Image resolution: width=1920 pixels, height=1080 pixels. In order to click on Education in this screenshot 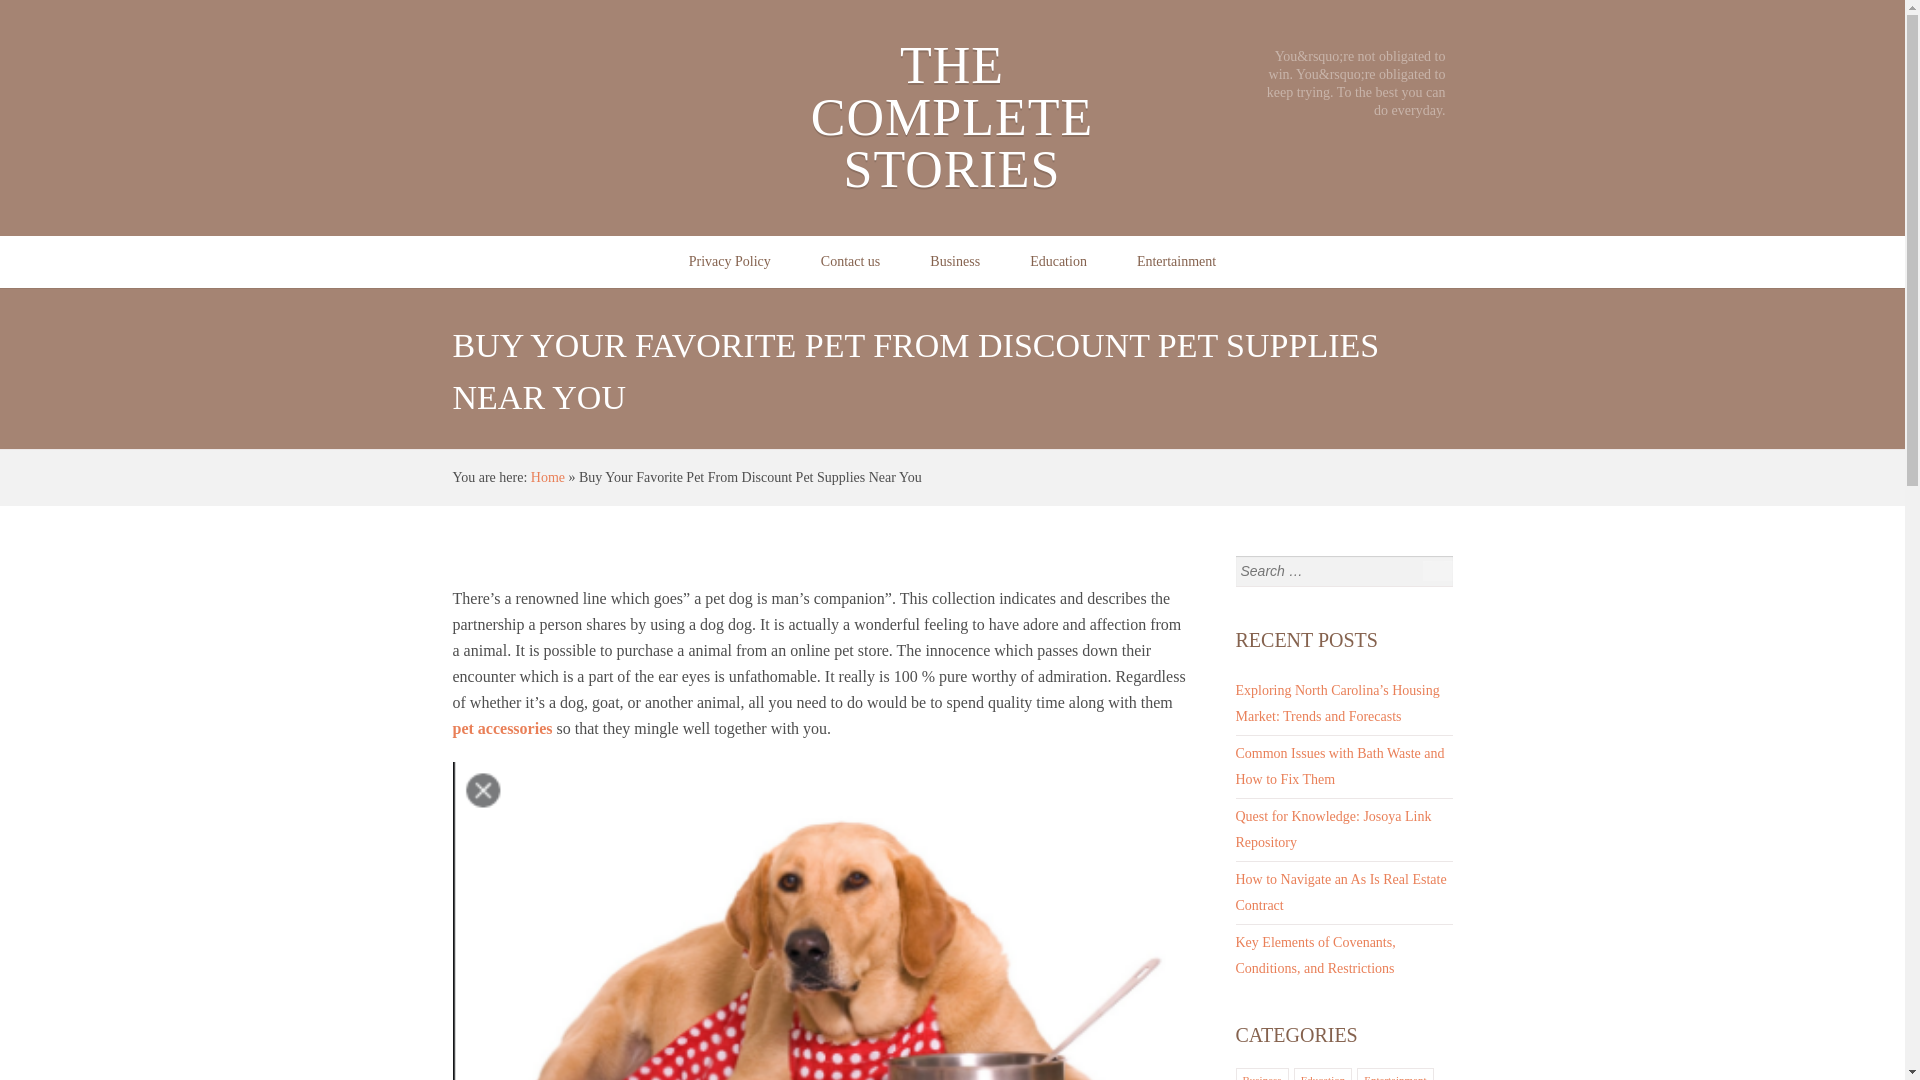, I will do `click(1058, 262)`.